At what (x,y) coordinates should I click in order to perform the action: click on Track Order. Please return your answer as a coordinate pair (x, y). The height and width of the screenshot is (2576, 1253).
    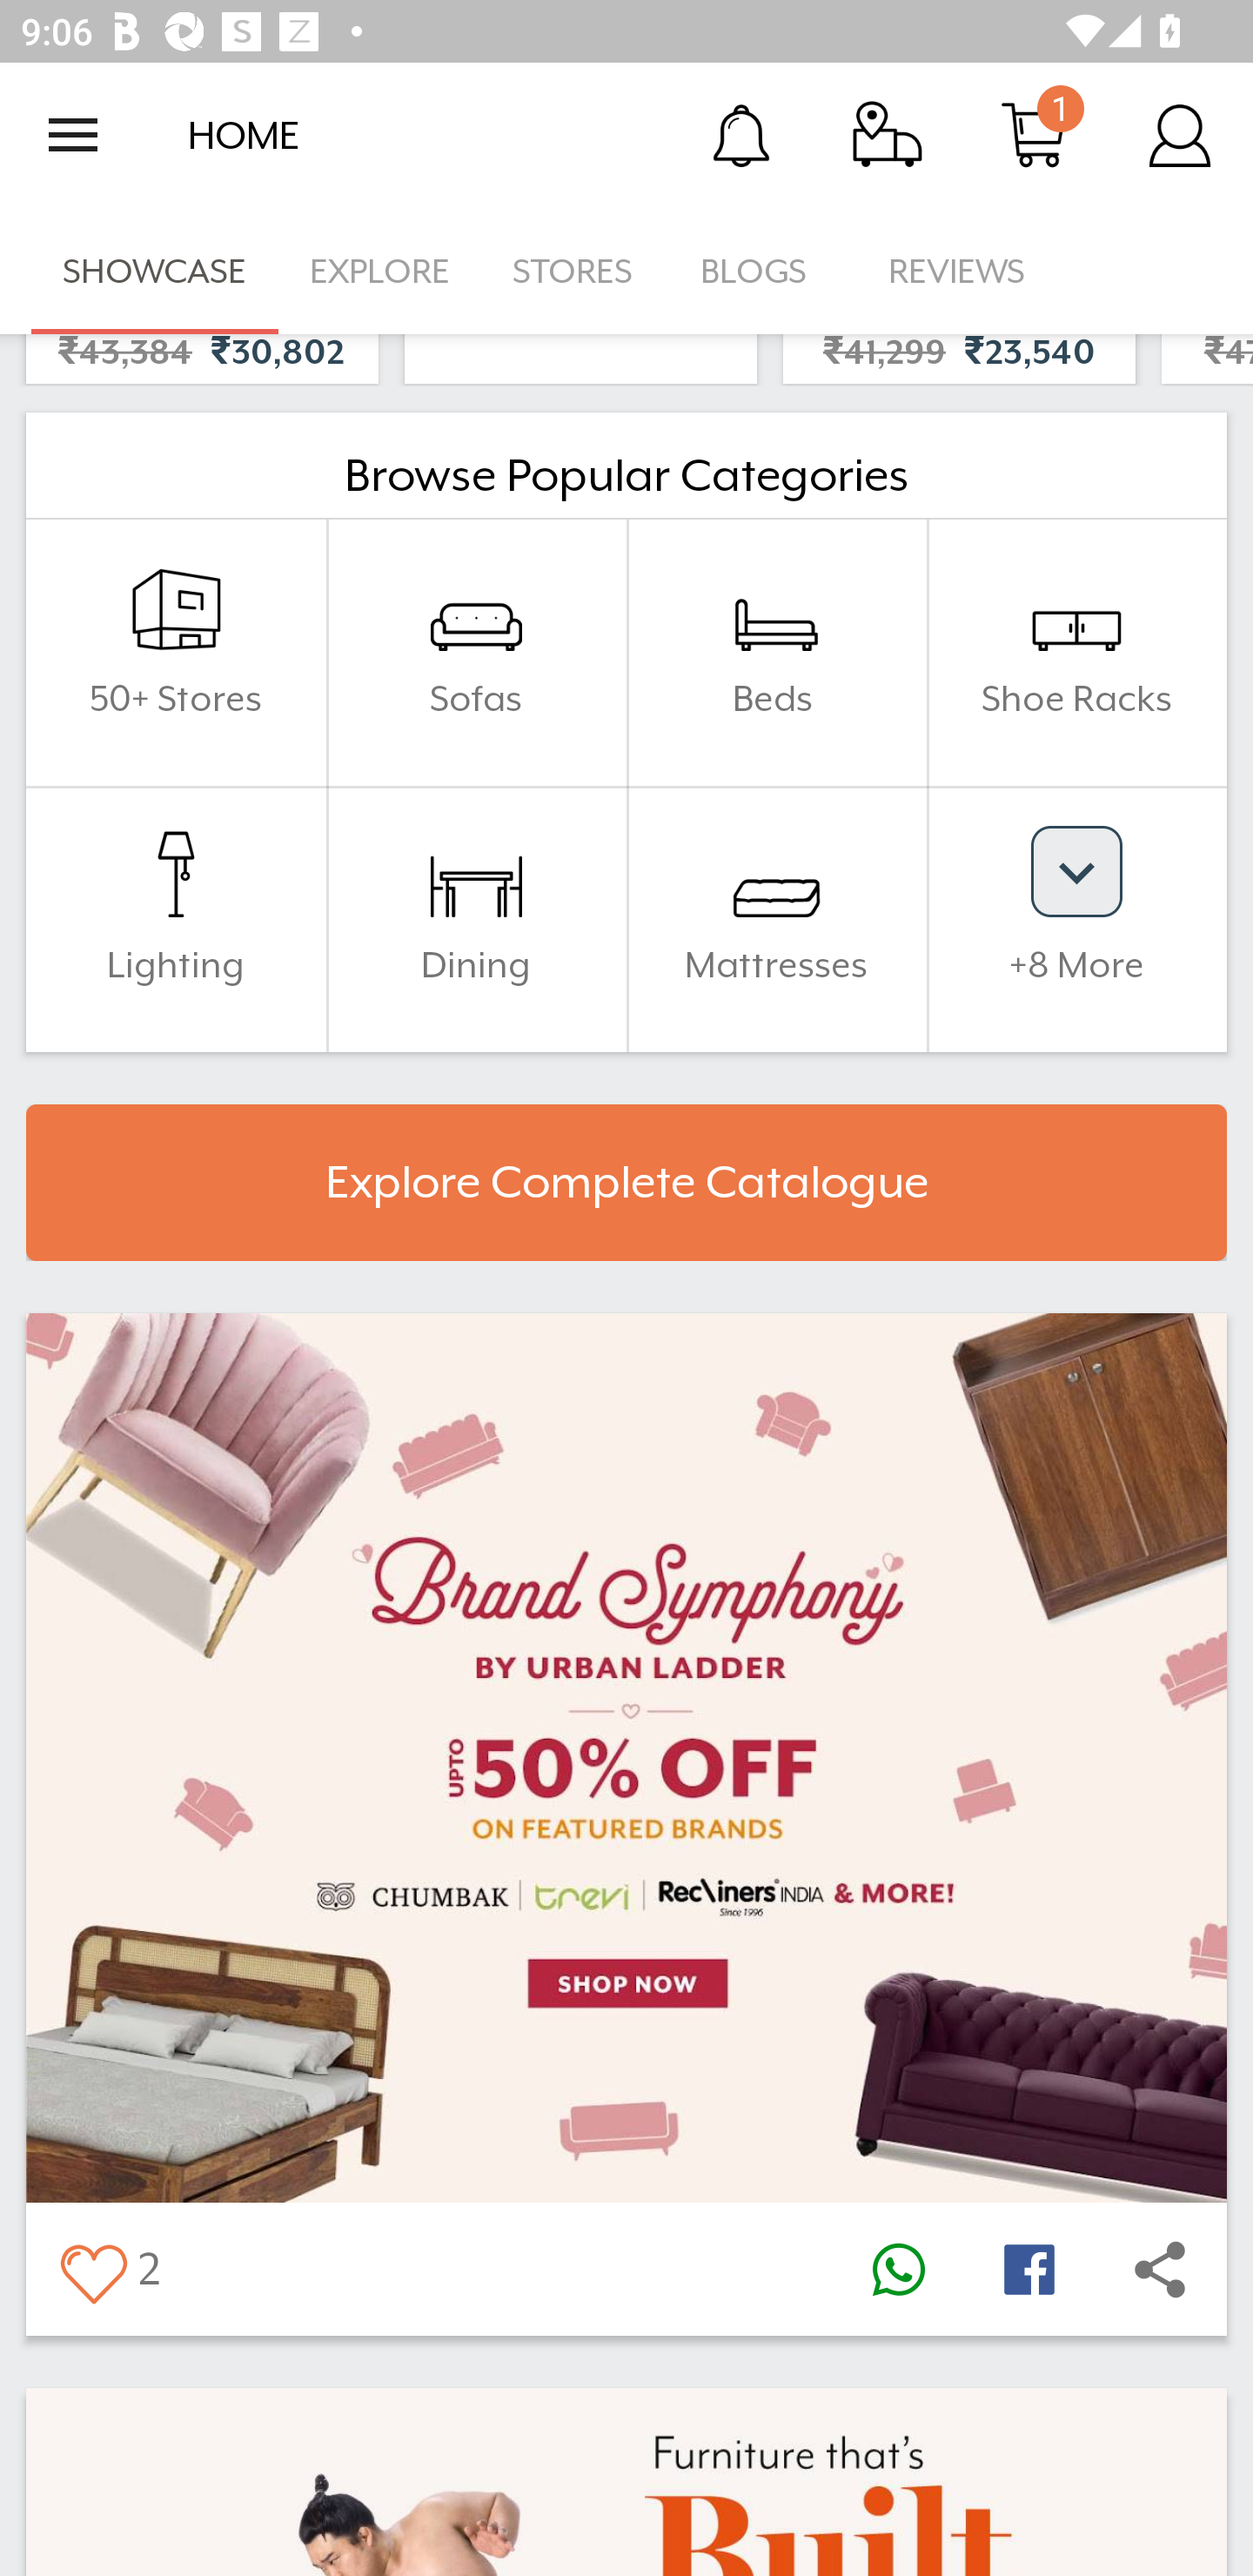
    Looking at the image, I should click on (888, 134).